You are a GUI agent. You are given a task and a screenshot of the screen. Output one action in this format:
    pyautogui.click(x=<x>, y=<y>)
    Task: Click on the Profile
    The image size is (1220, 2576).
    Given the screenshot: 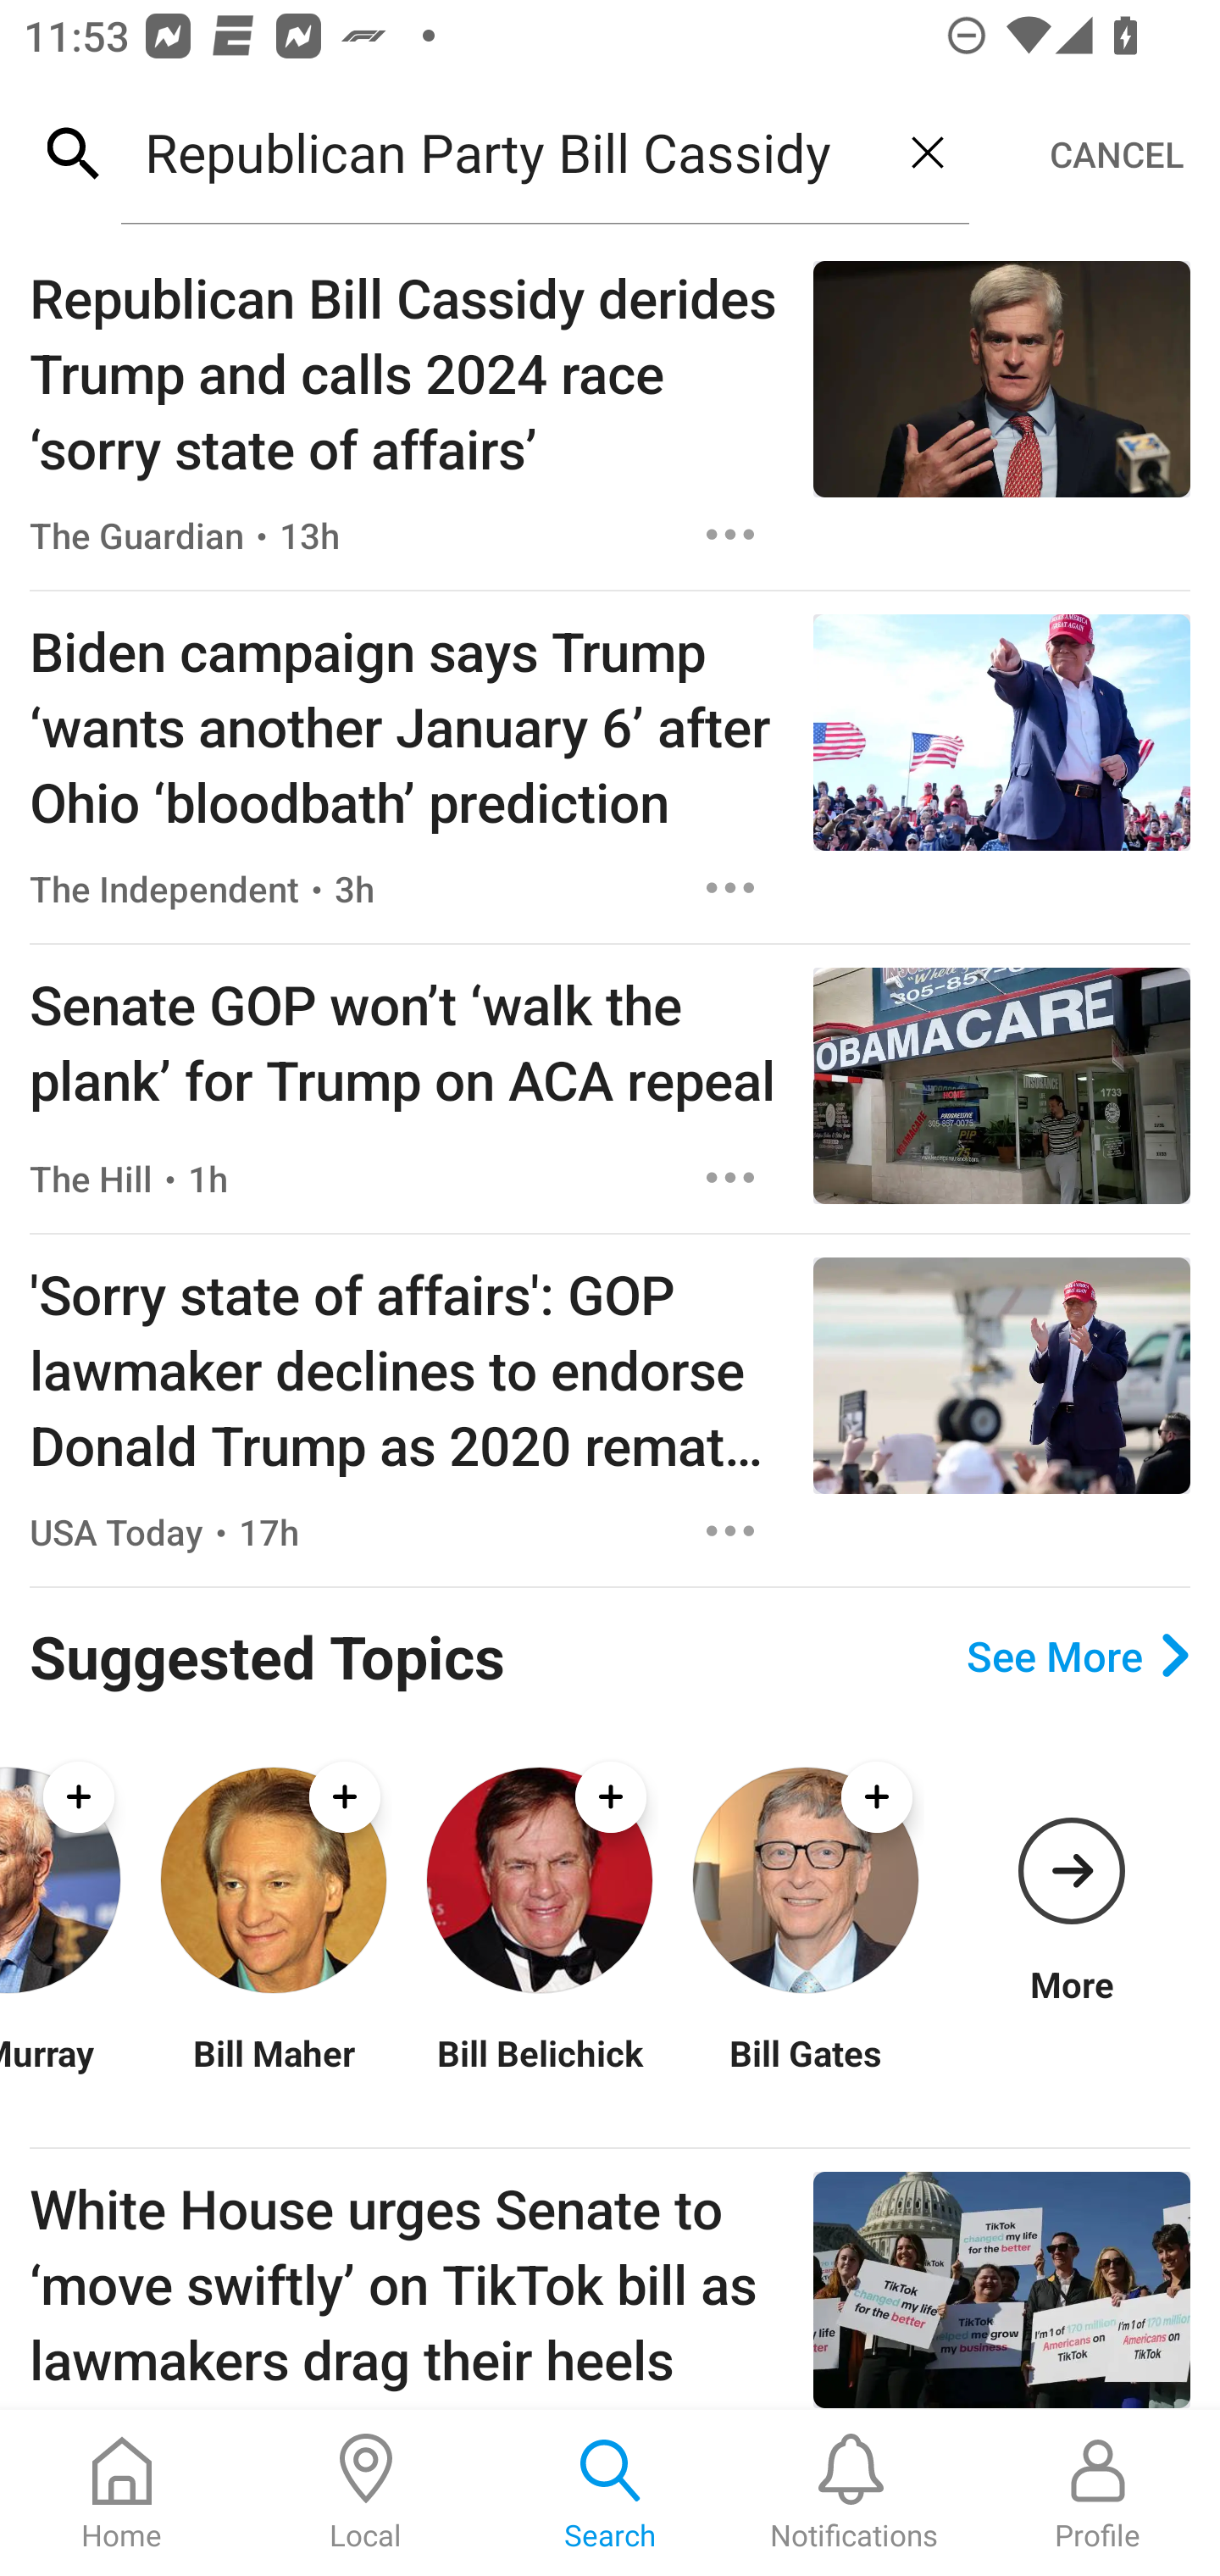 What is the action you would take?
    pyautogui.click(x=1098, y=2493)
    